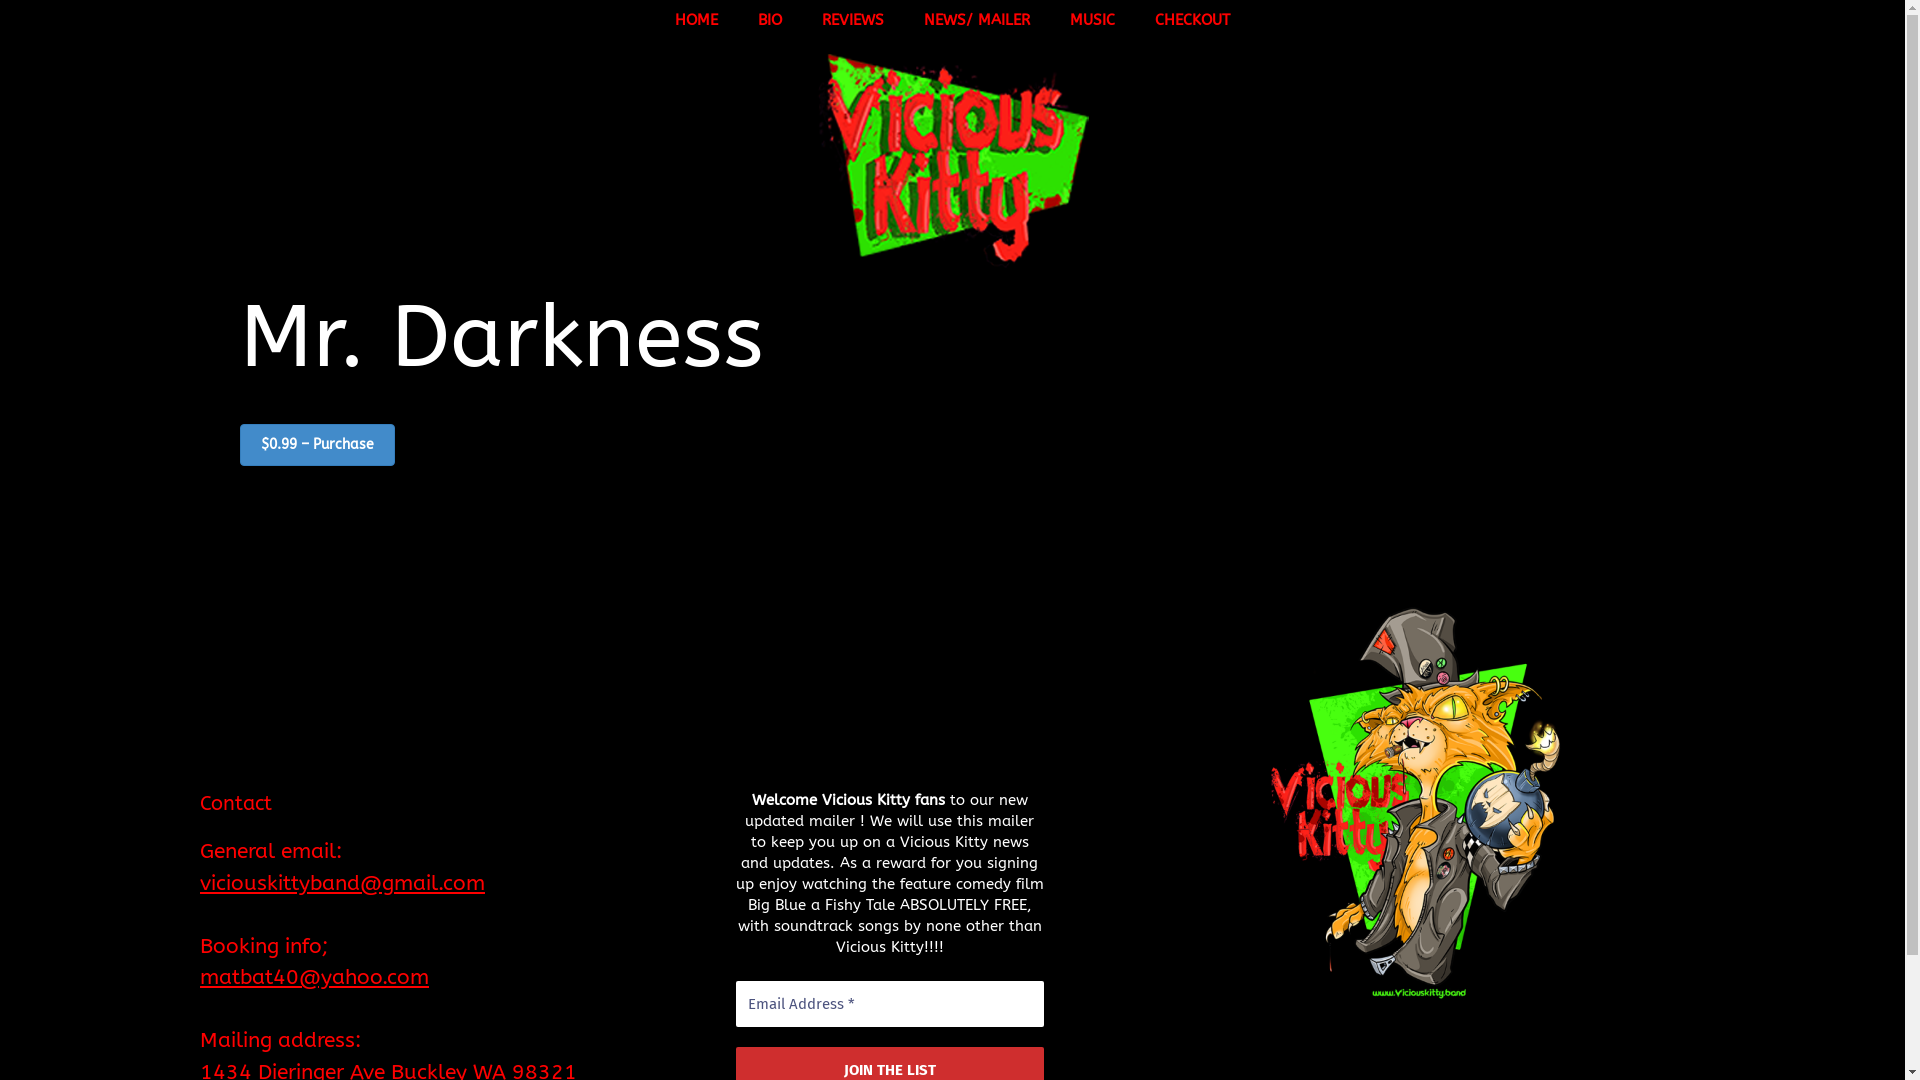  What do you see at coordinates (342, 884) in the screenshot?
I see `viciouskittyband@gmail.com` at bounding box center [342, 884].